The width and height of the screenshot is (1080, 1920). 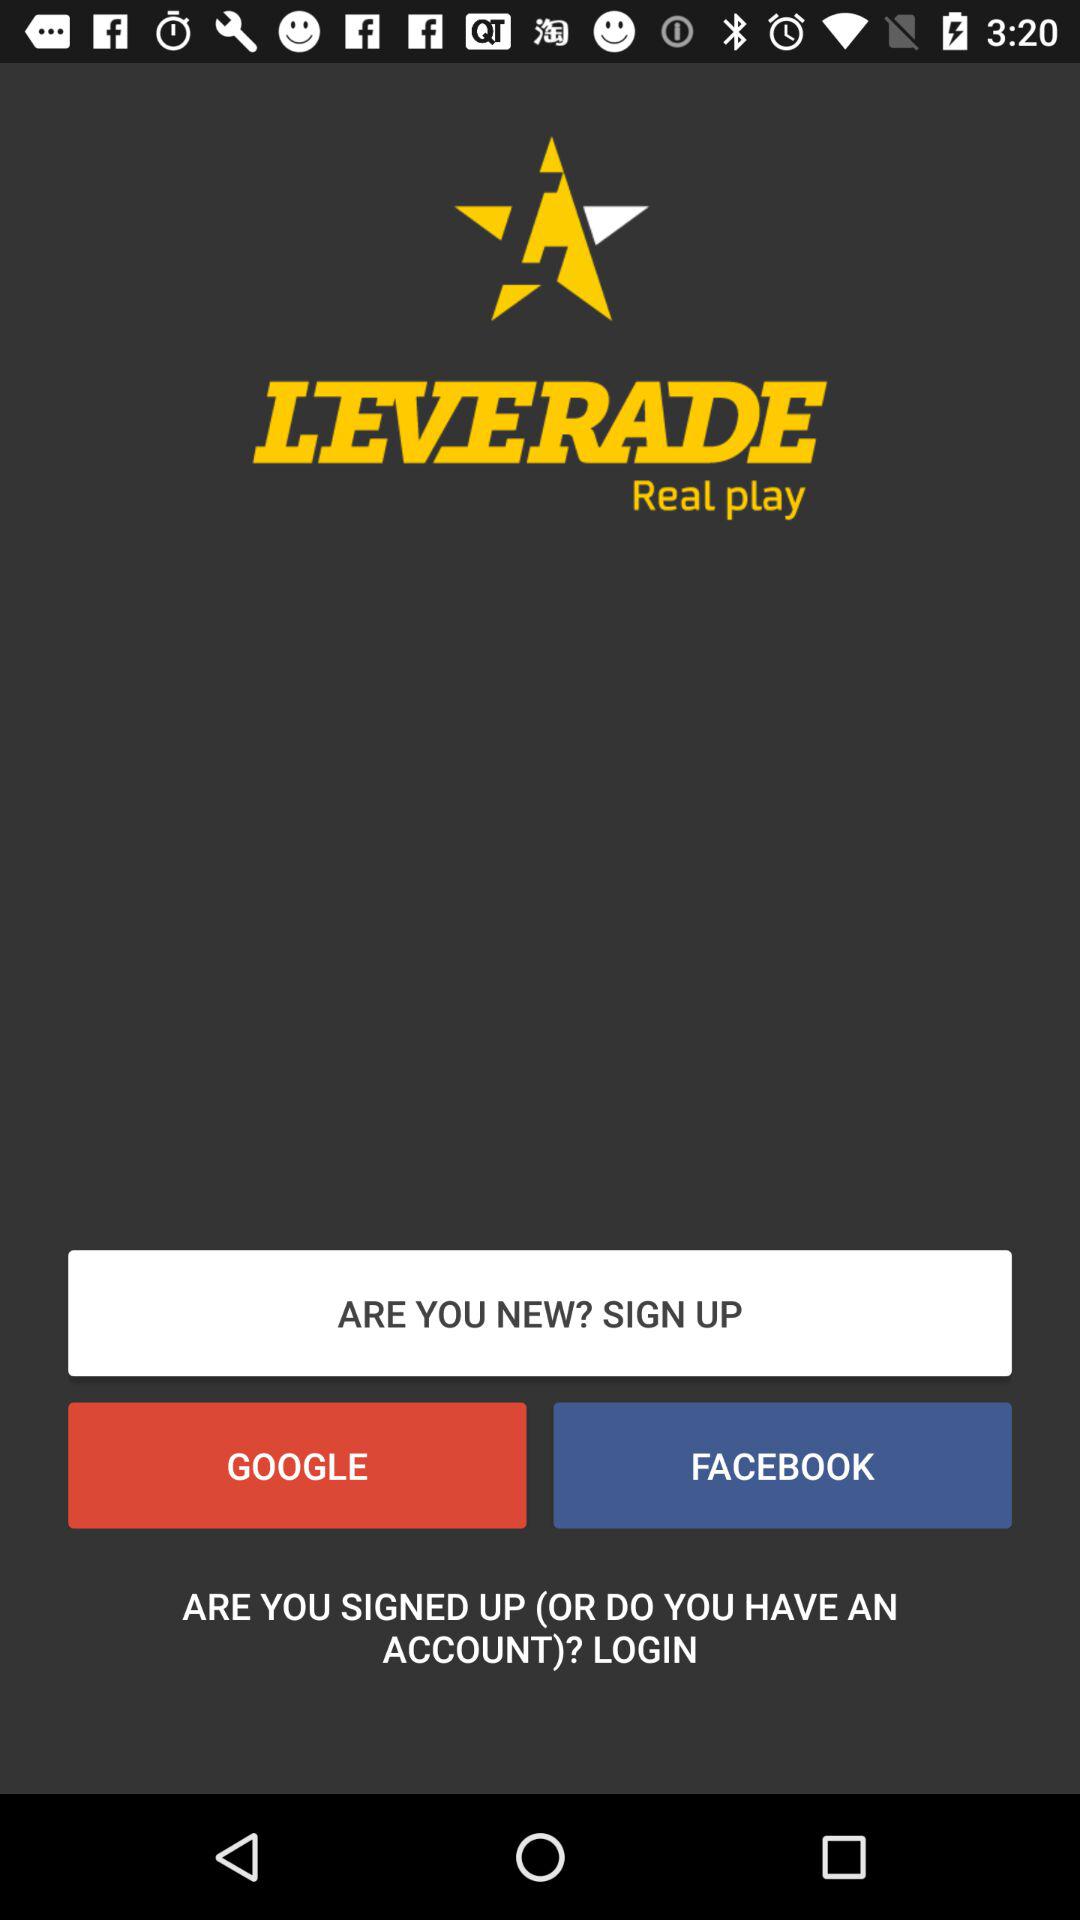 I want to click on turn on the google button, so click(x=297, y=1465).